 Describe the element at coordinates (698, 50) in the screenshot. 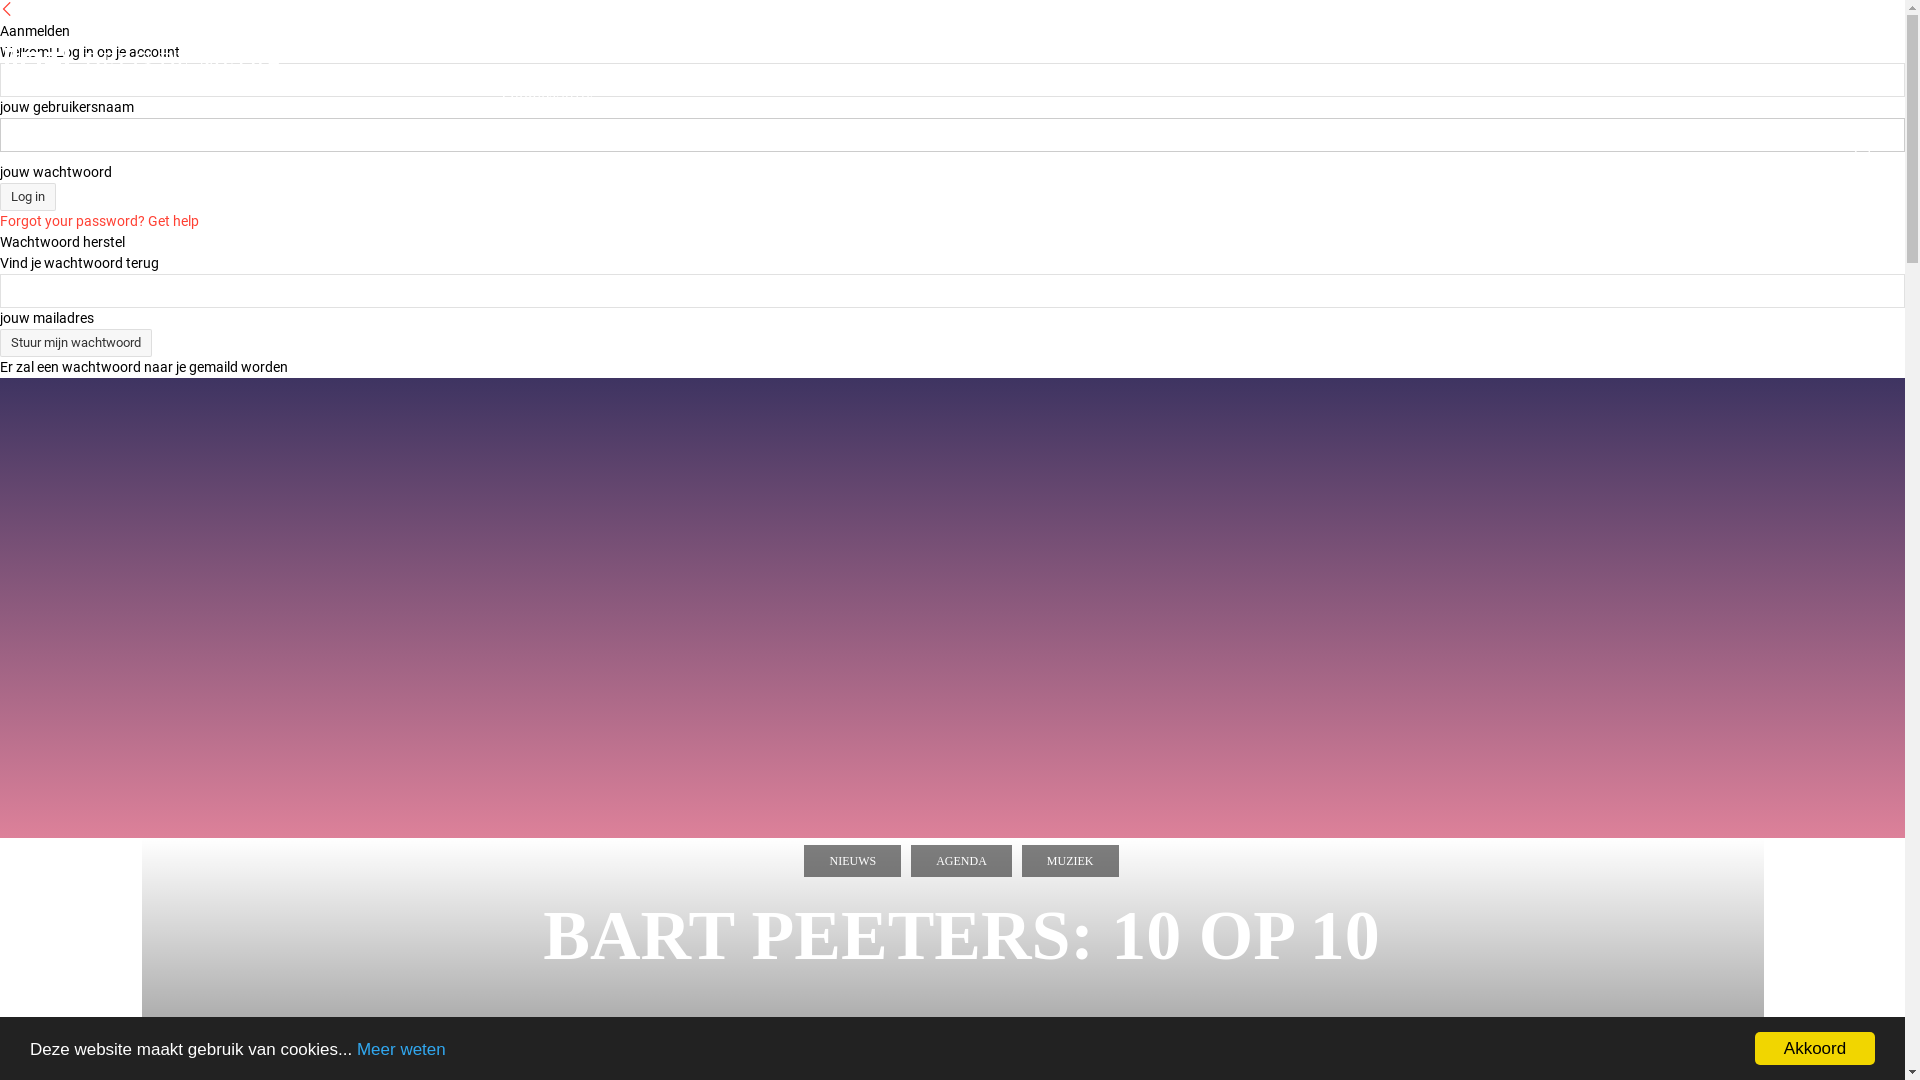

I see `Cultuur` at that location.